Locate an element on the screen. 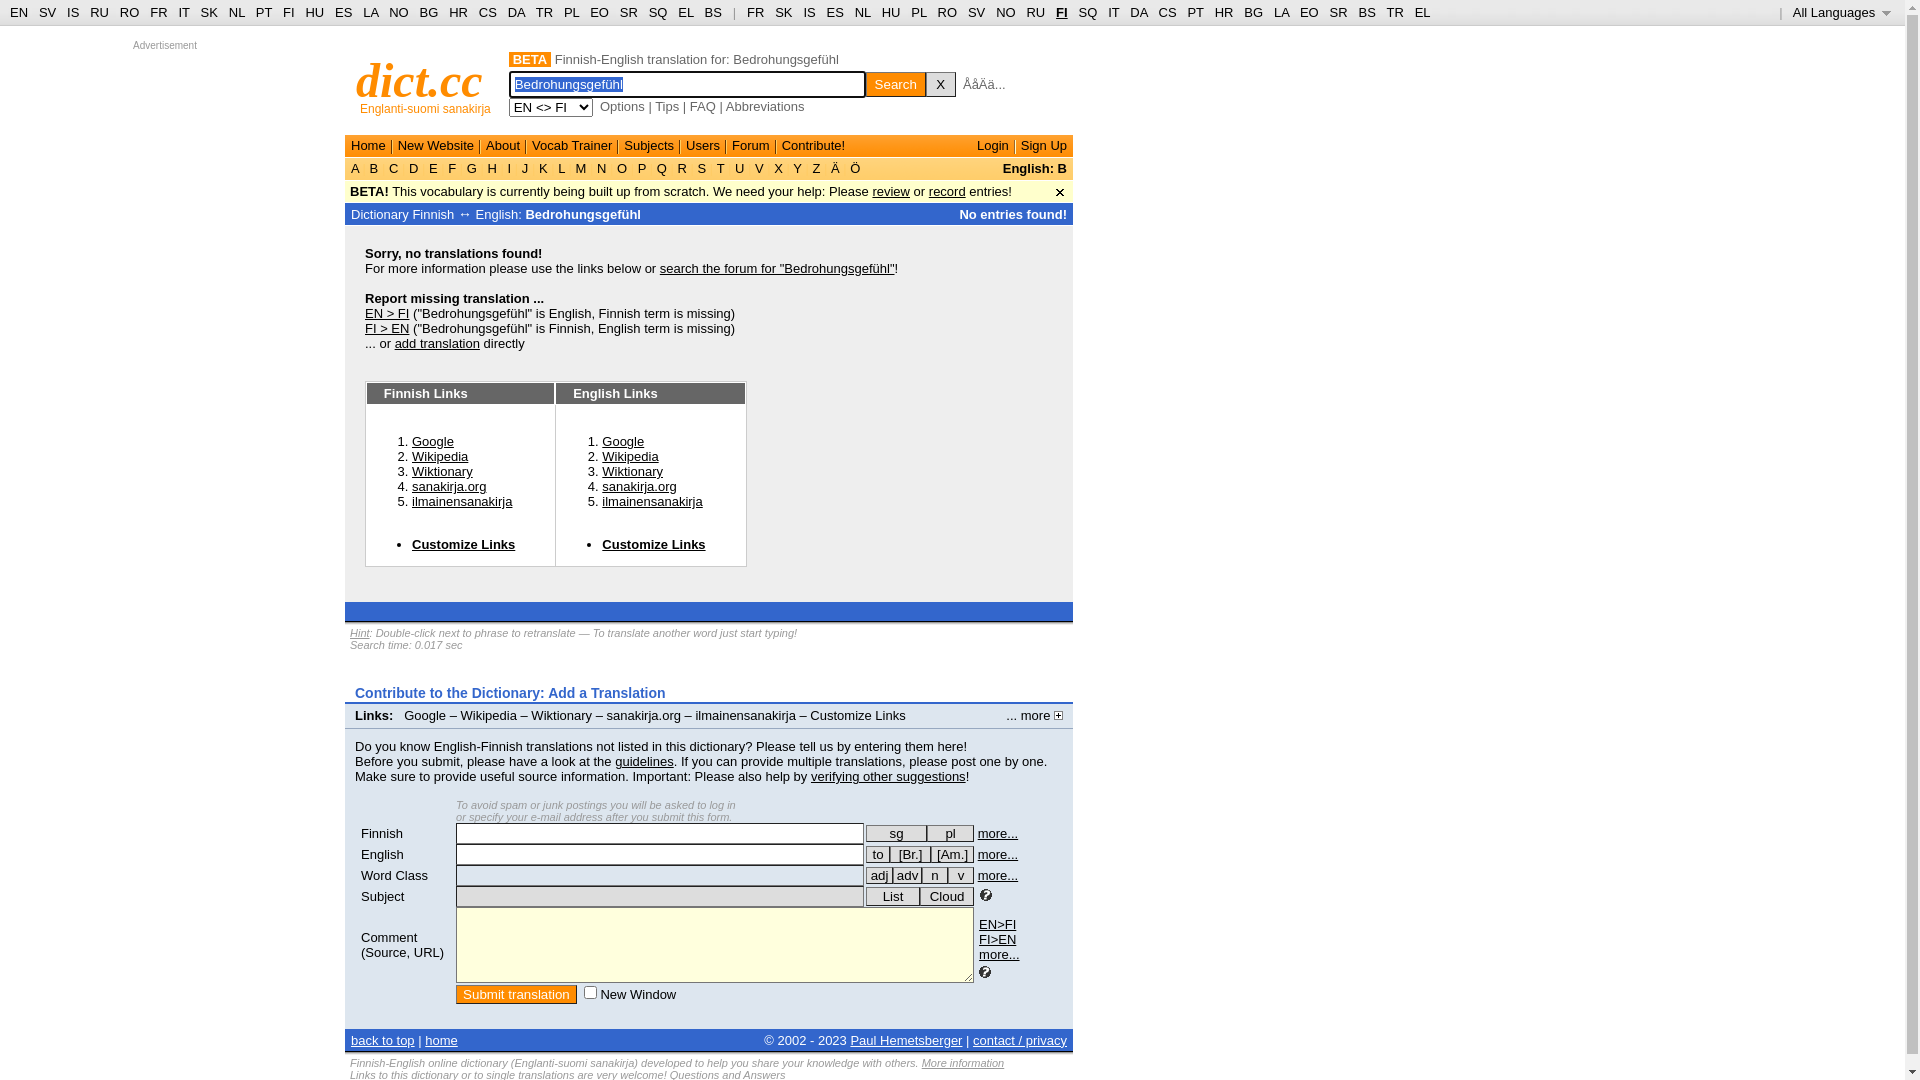 The width and height of the screenshot is (1920, 1080). O is located at coordinates (622, 168).